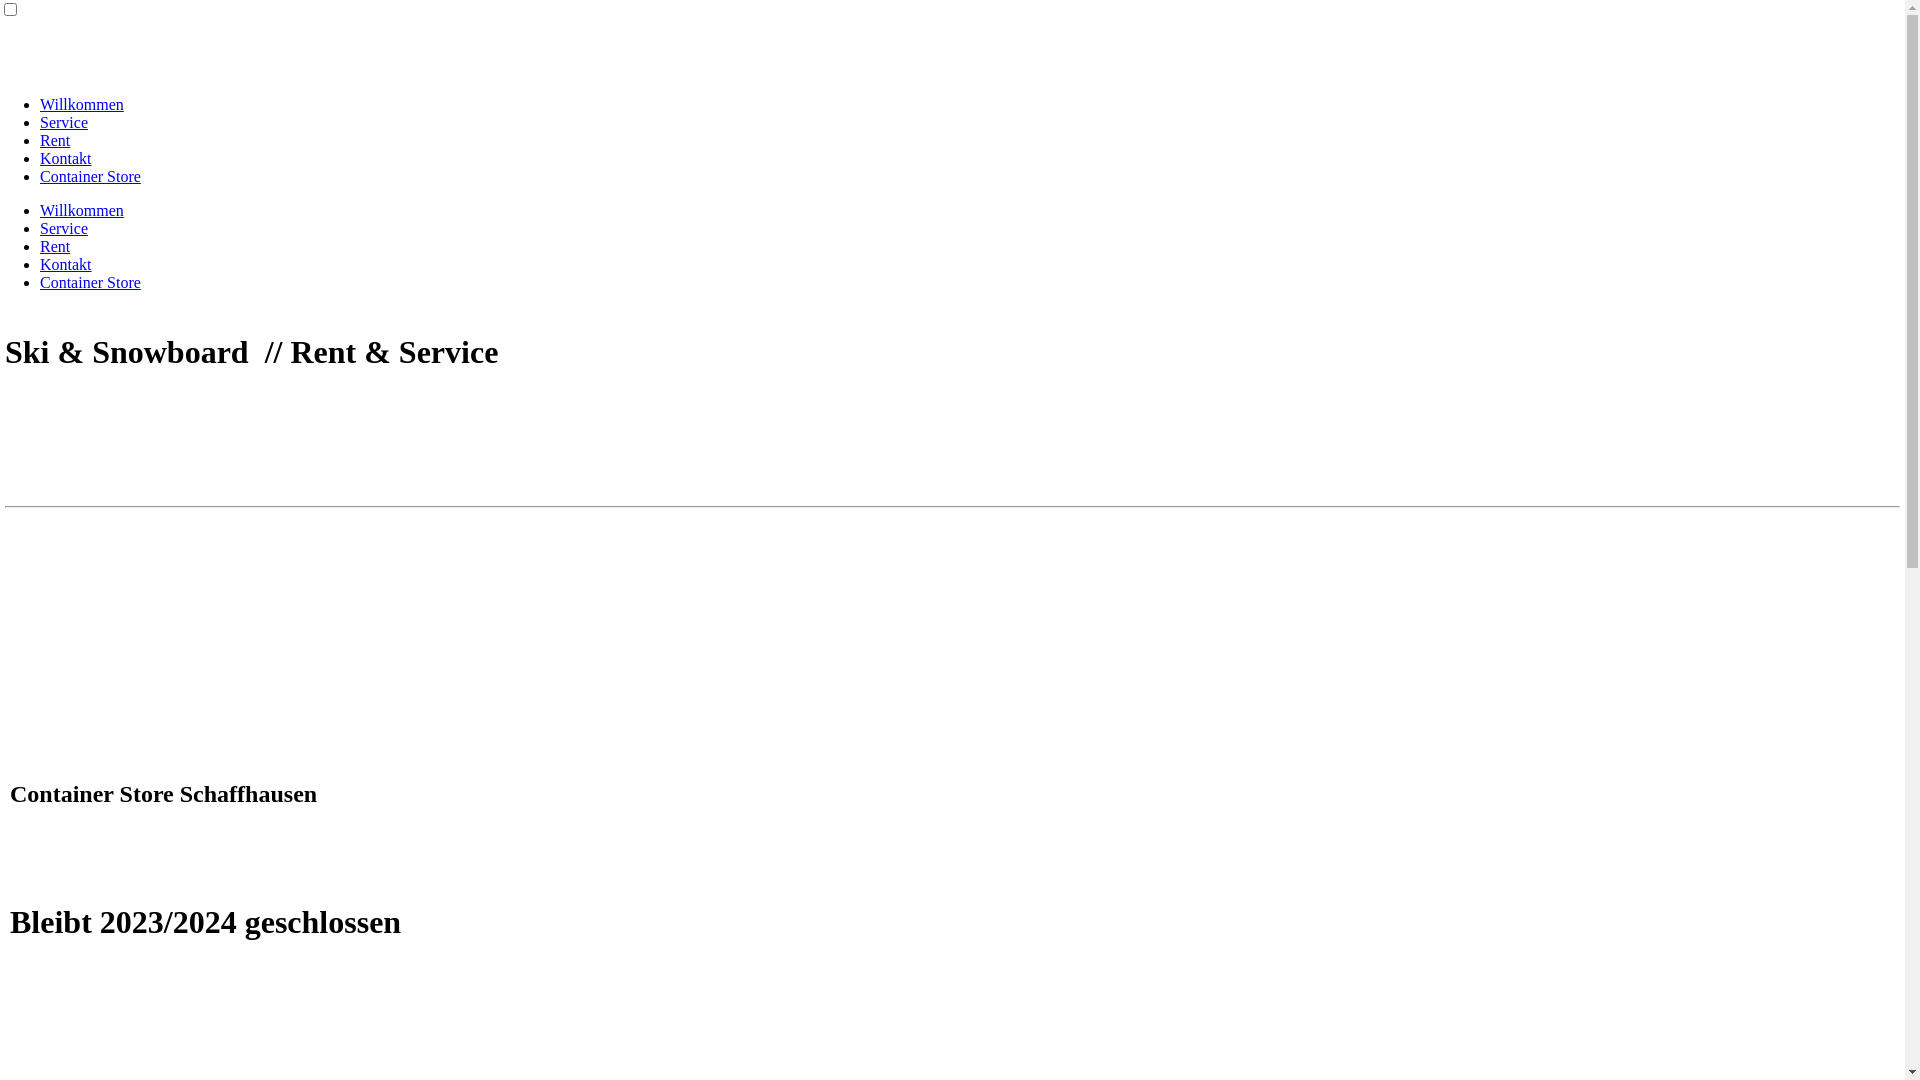  I want to click on Service, so click(64, 122).